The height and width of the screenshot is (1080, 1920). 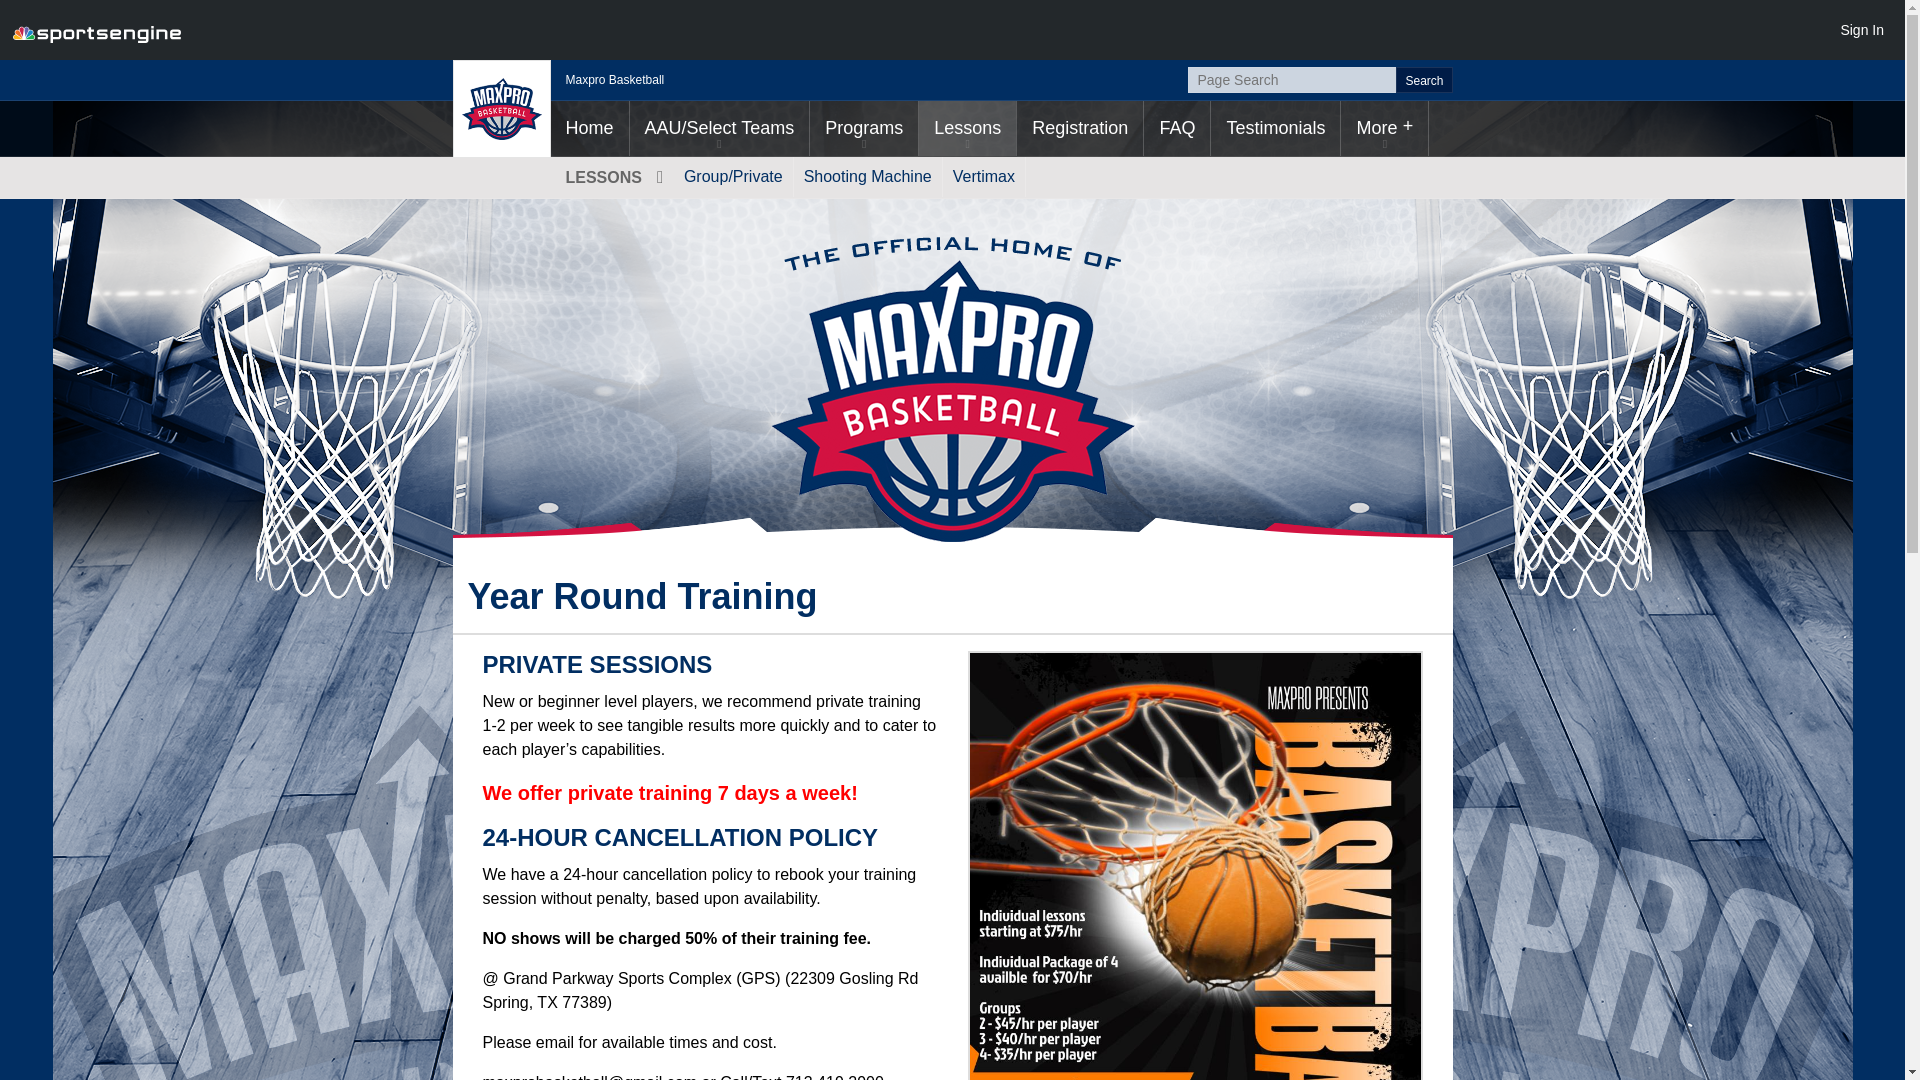 What do you see at coordinates (96, 30) in the screenshot?
I see `SportsEngine` at bounding box center [96, 30].